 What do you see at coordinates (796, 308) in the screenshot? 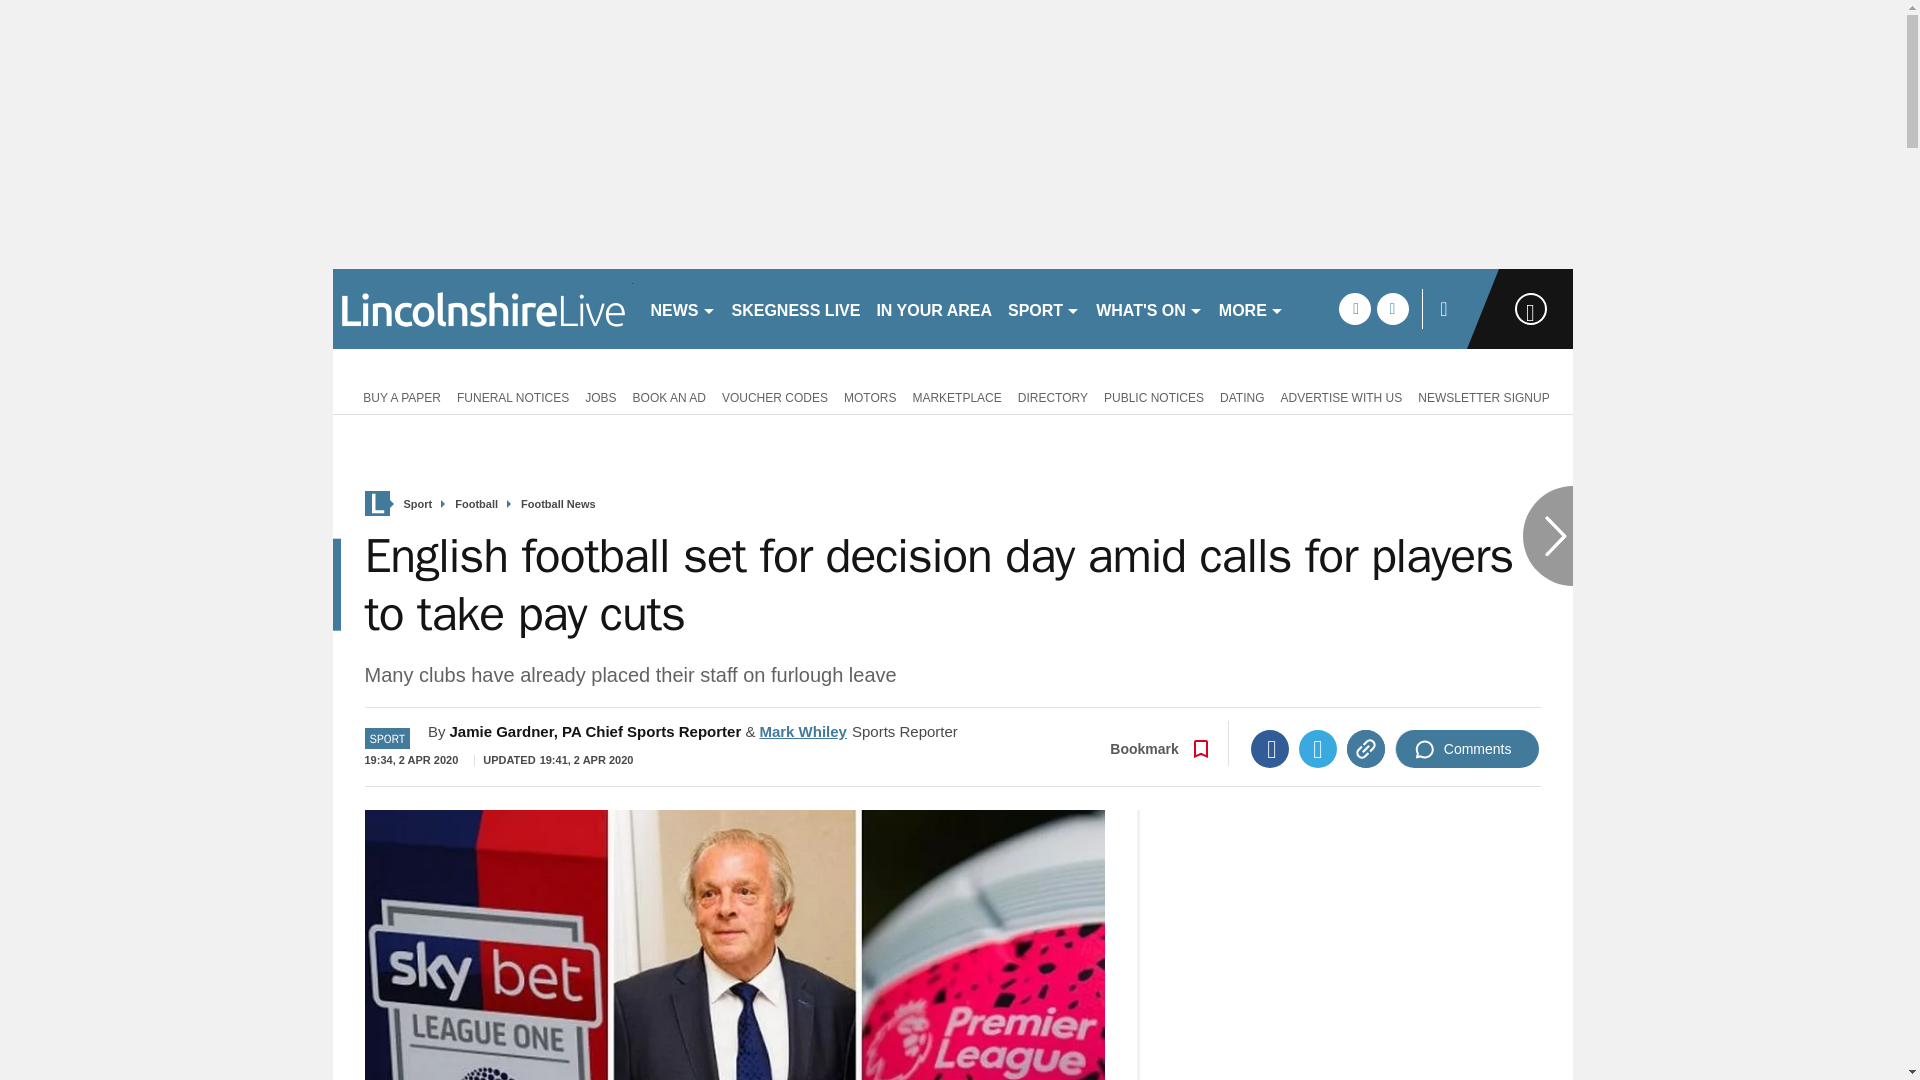
I see `SKEGNESS LIVE` at bounding box center [796, 308].